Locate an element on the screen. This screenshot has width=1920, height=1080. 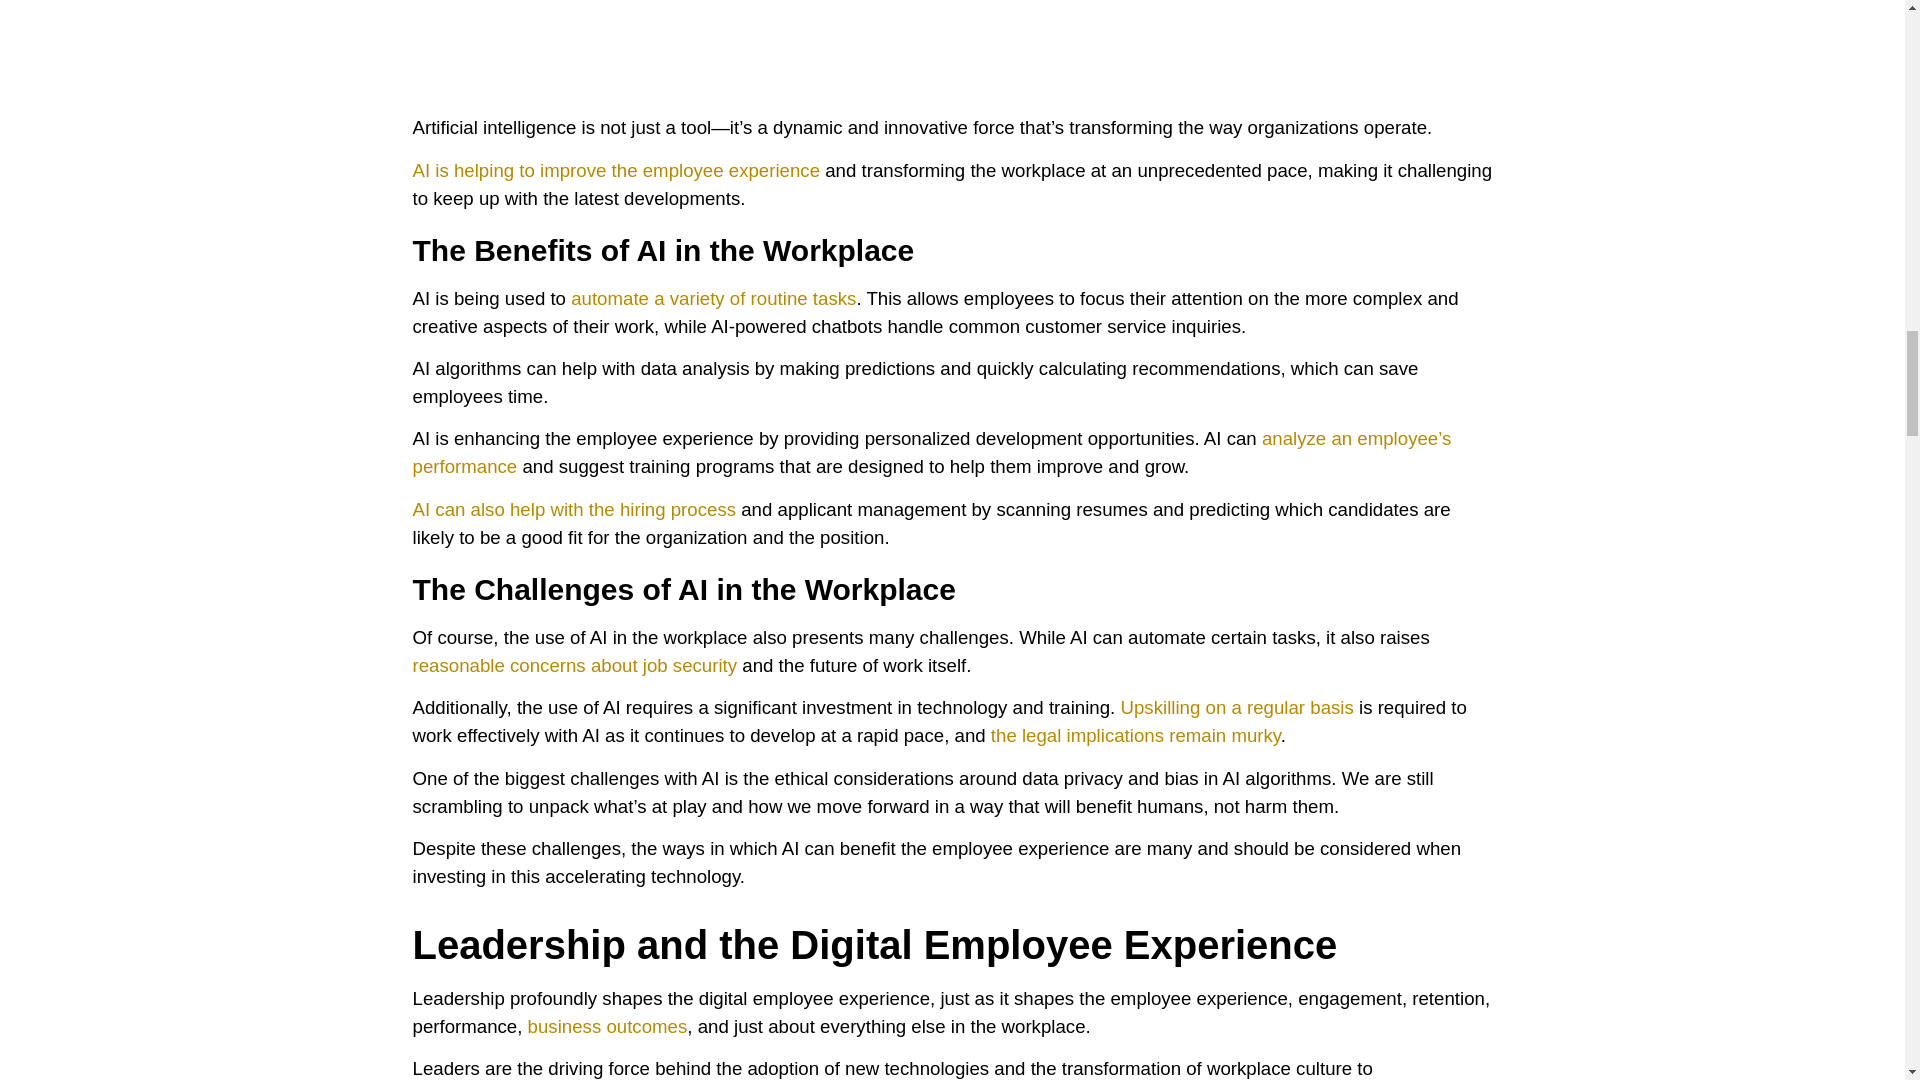
the legal implications remain murky is located at coordinates (1135, 735).